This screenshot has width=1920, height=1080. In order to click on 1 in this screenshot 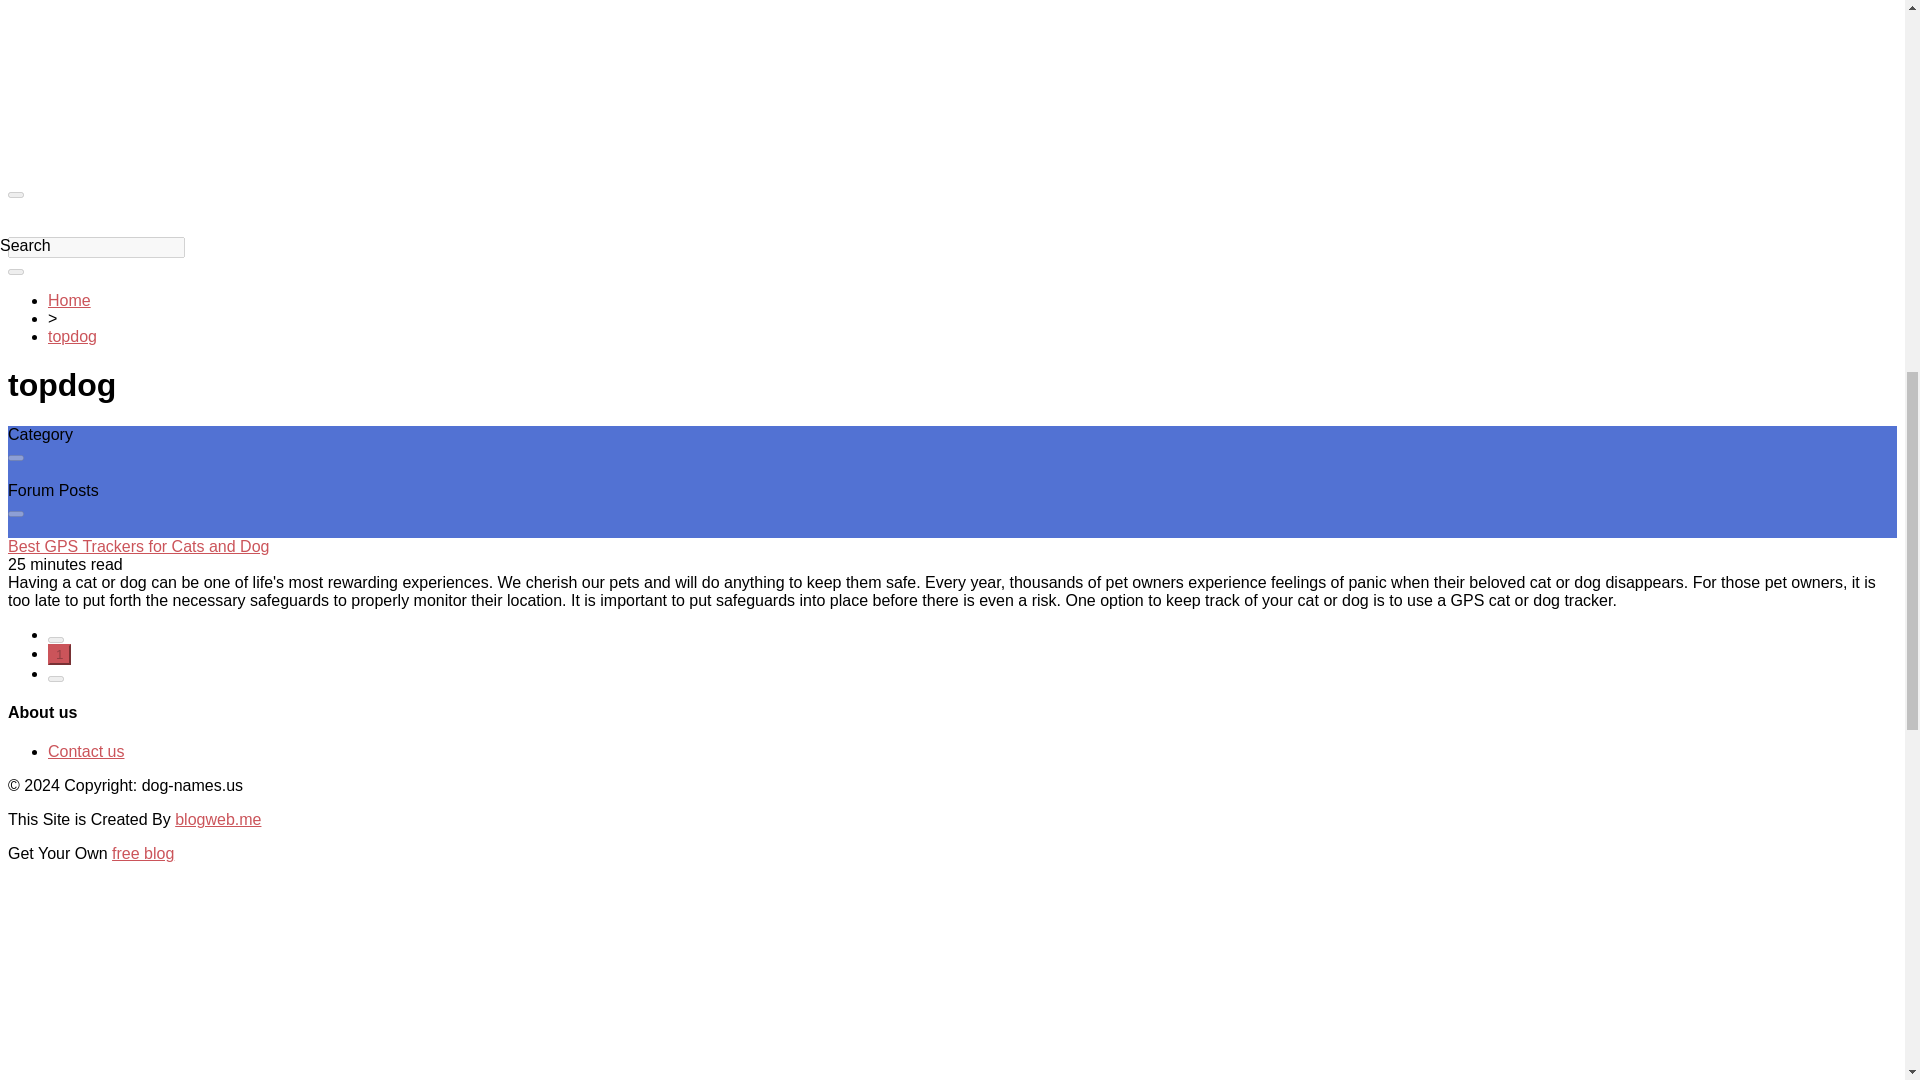, I will do `click(60, 654)`.